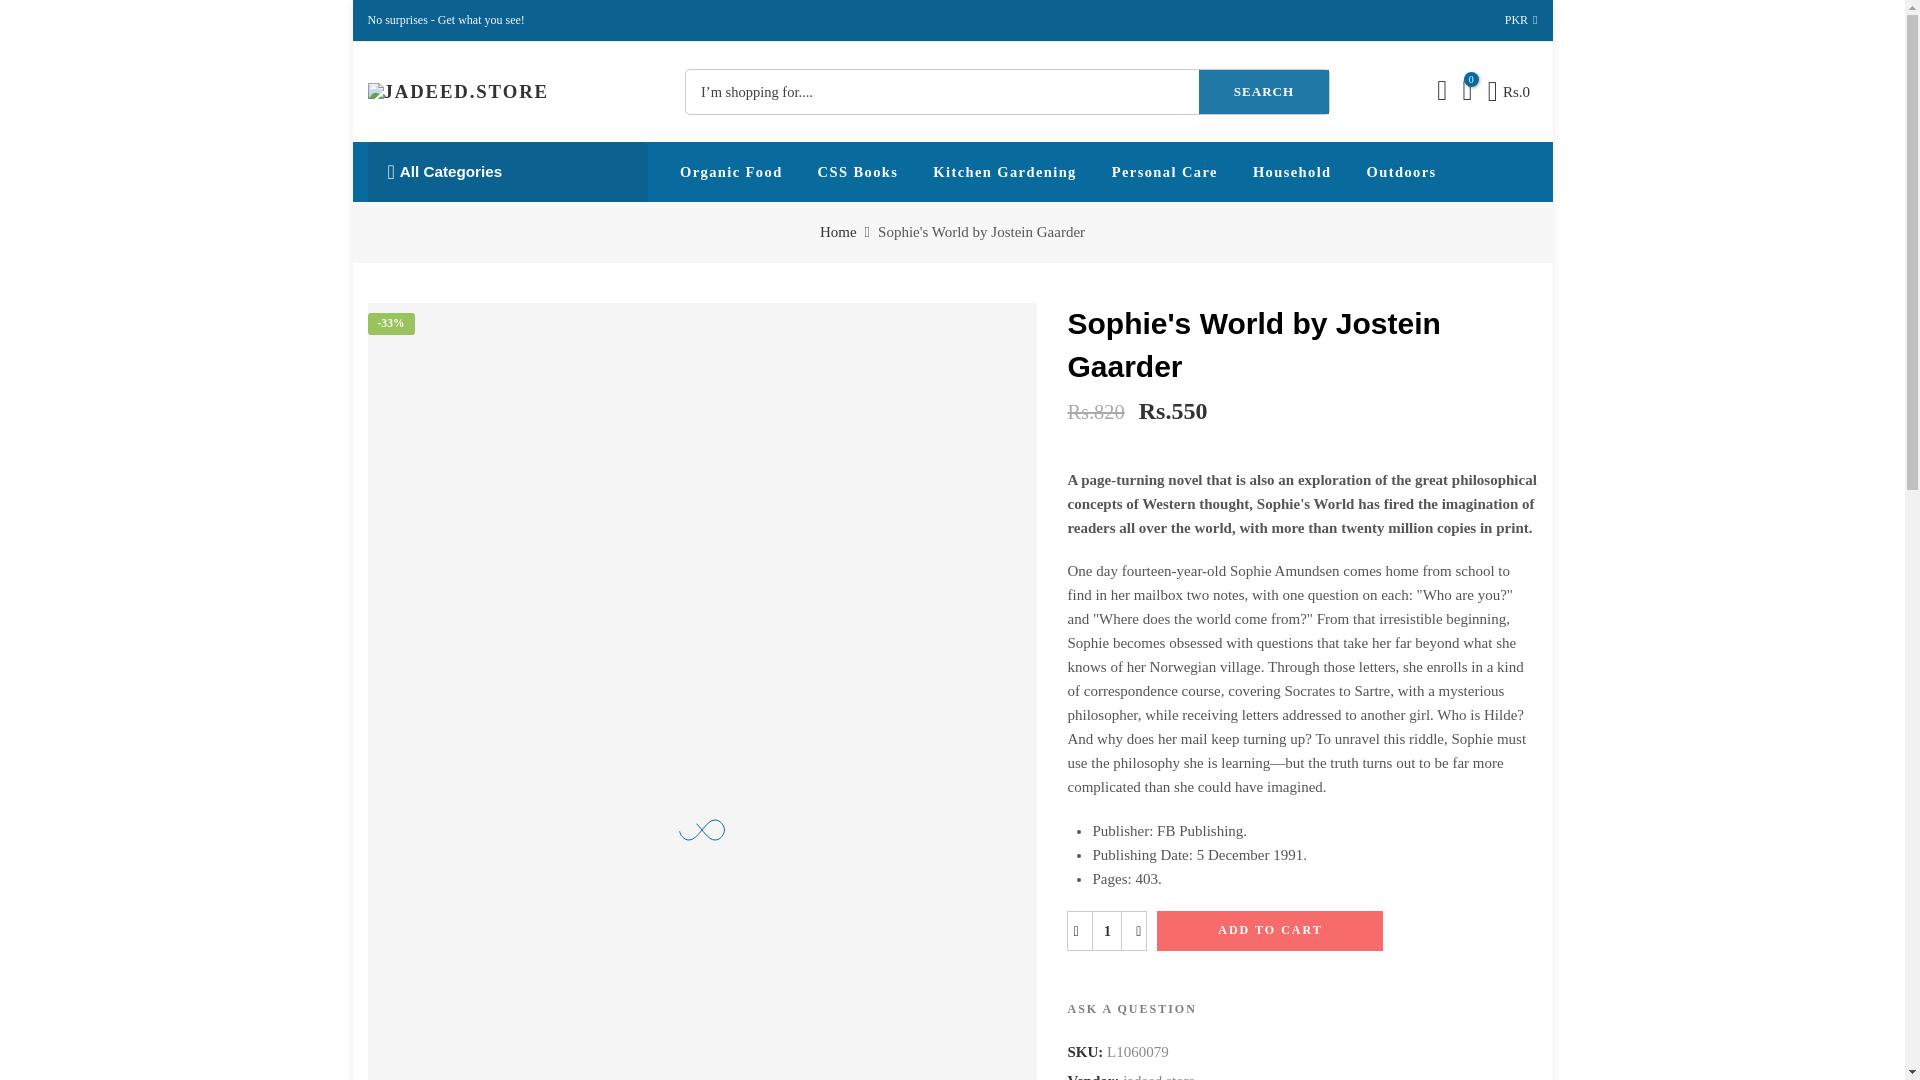  I want to click on Rs.0, so click(1509, 91).